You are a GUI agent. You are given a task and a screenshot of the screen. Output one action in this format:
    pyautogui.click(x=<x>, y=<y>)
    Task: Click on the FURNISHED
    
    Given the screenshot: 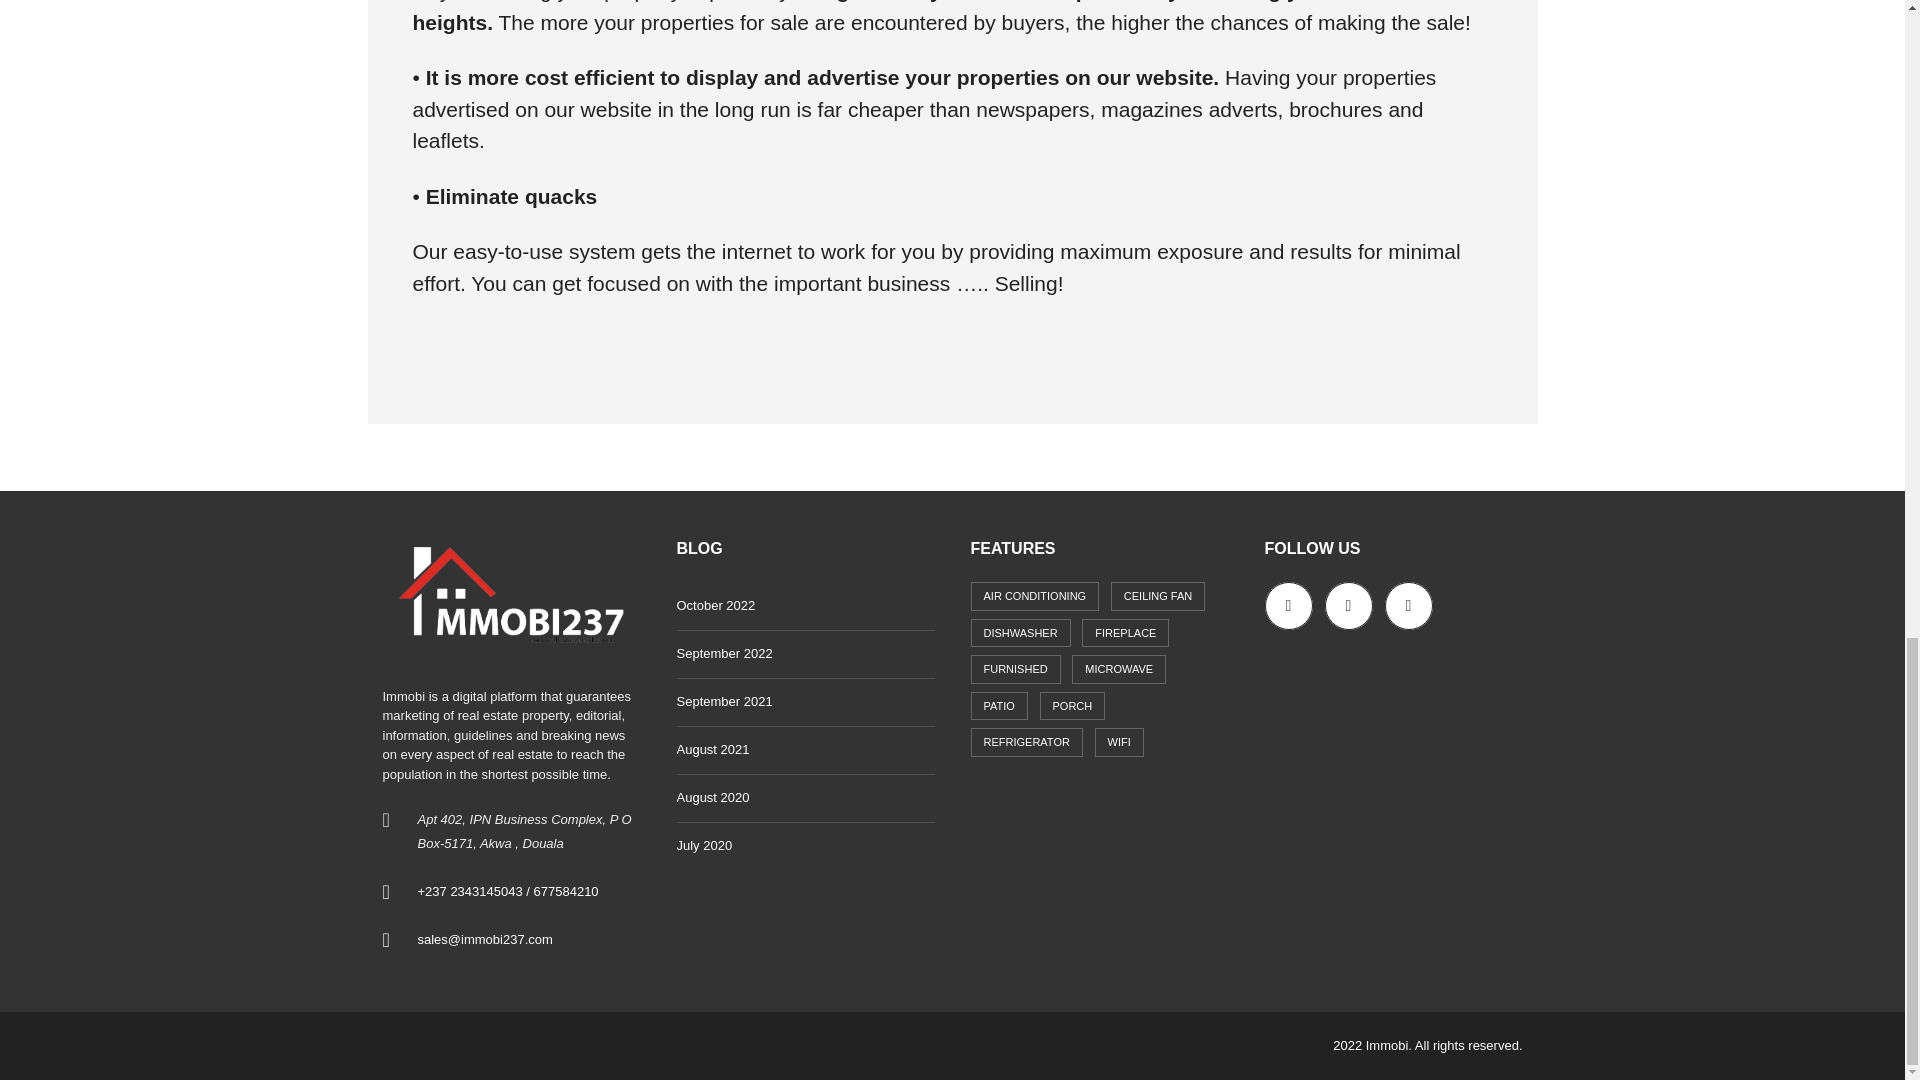 What is the action you would take?
    pyautogui.click(x=1014, y=668)
    